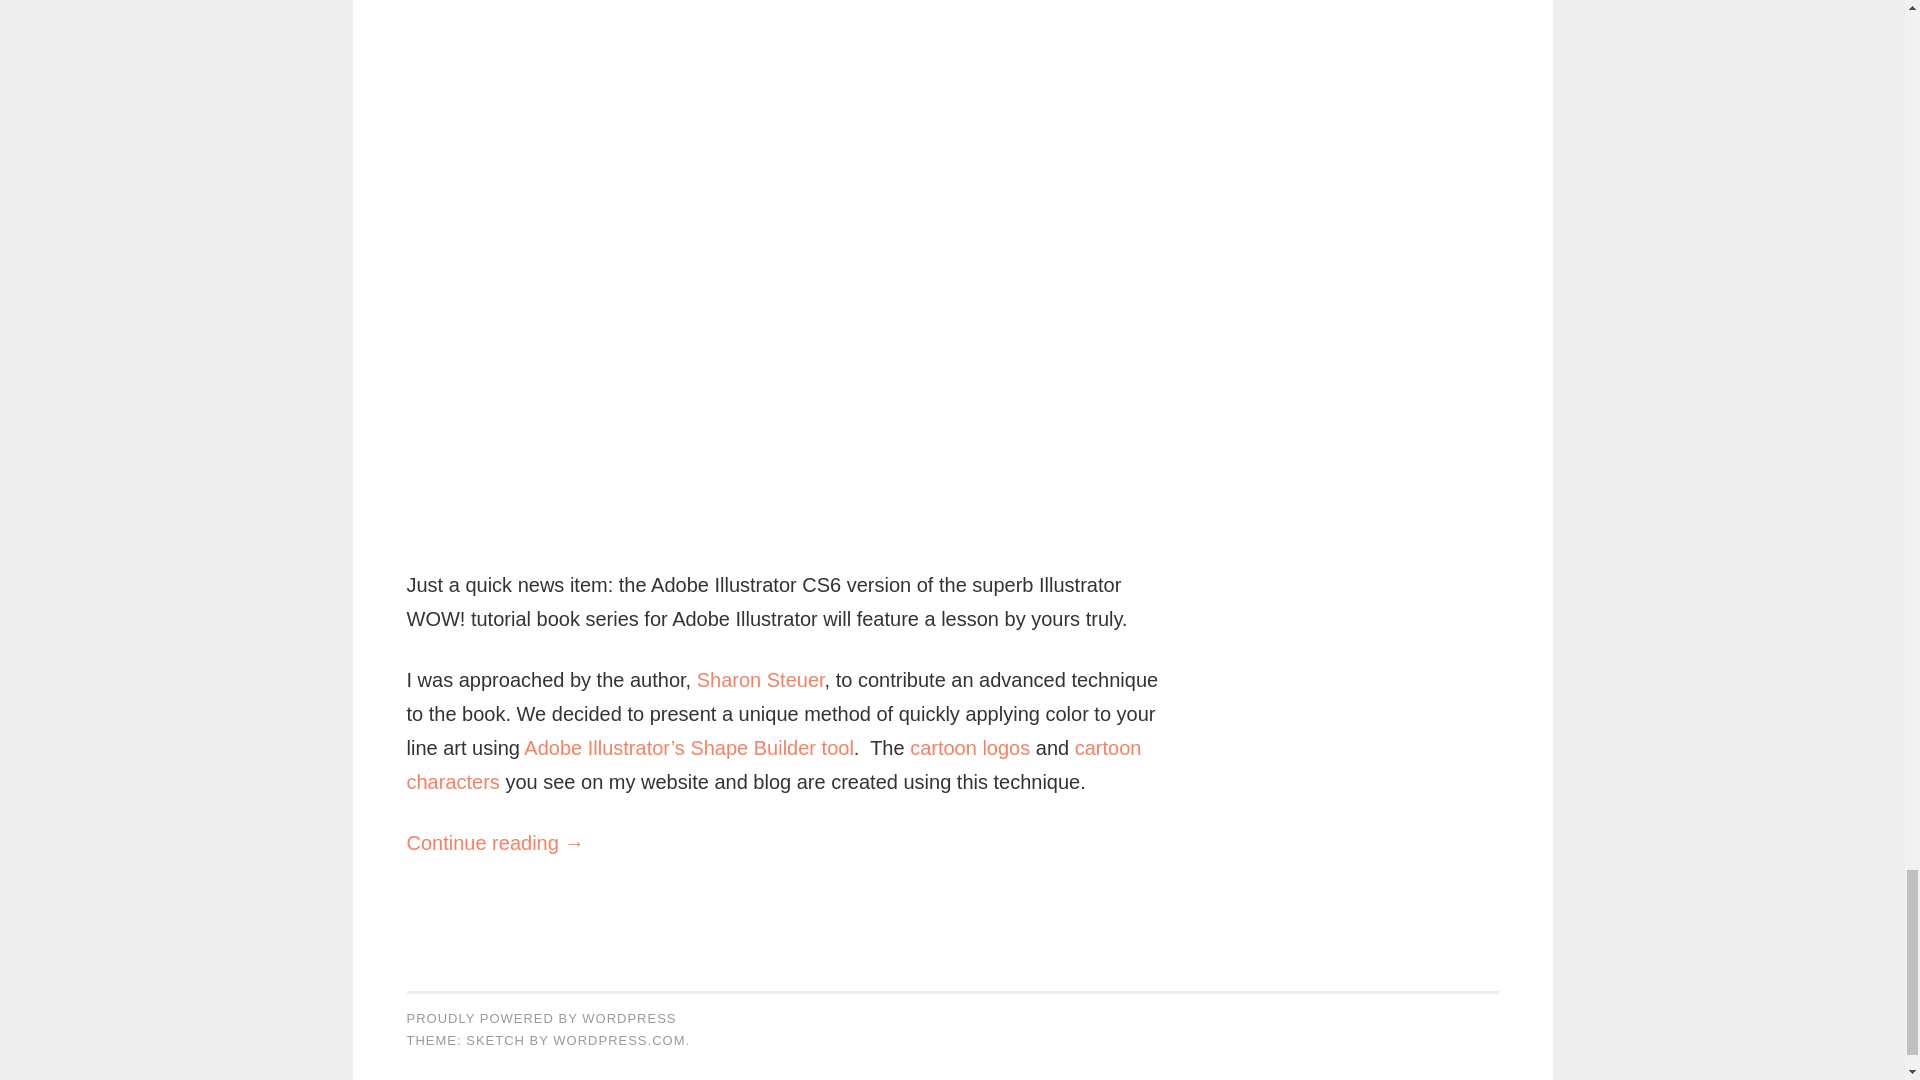  What do you see at coordinates (688, 748) in the screenshot?
I see `Adobe Illustrator's Shape Builder tool` at bounding box center [688, 748].